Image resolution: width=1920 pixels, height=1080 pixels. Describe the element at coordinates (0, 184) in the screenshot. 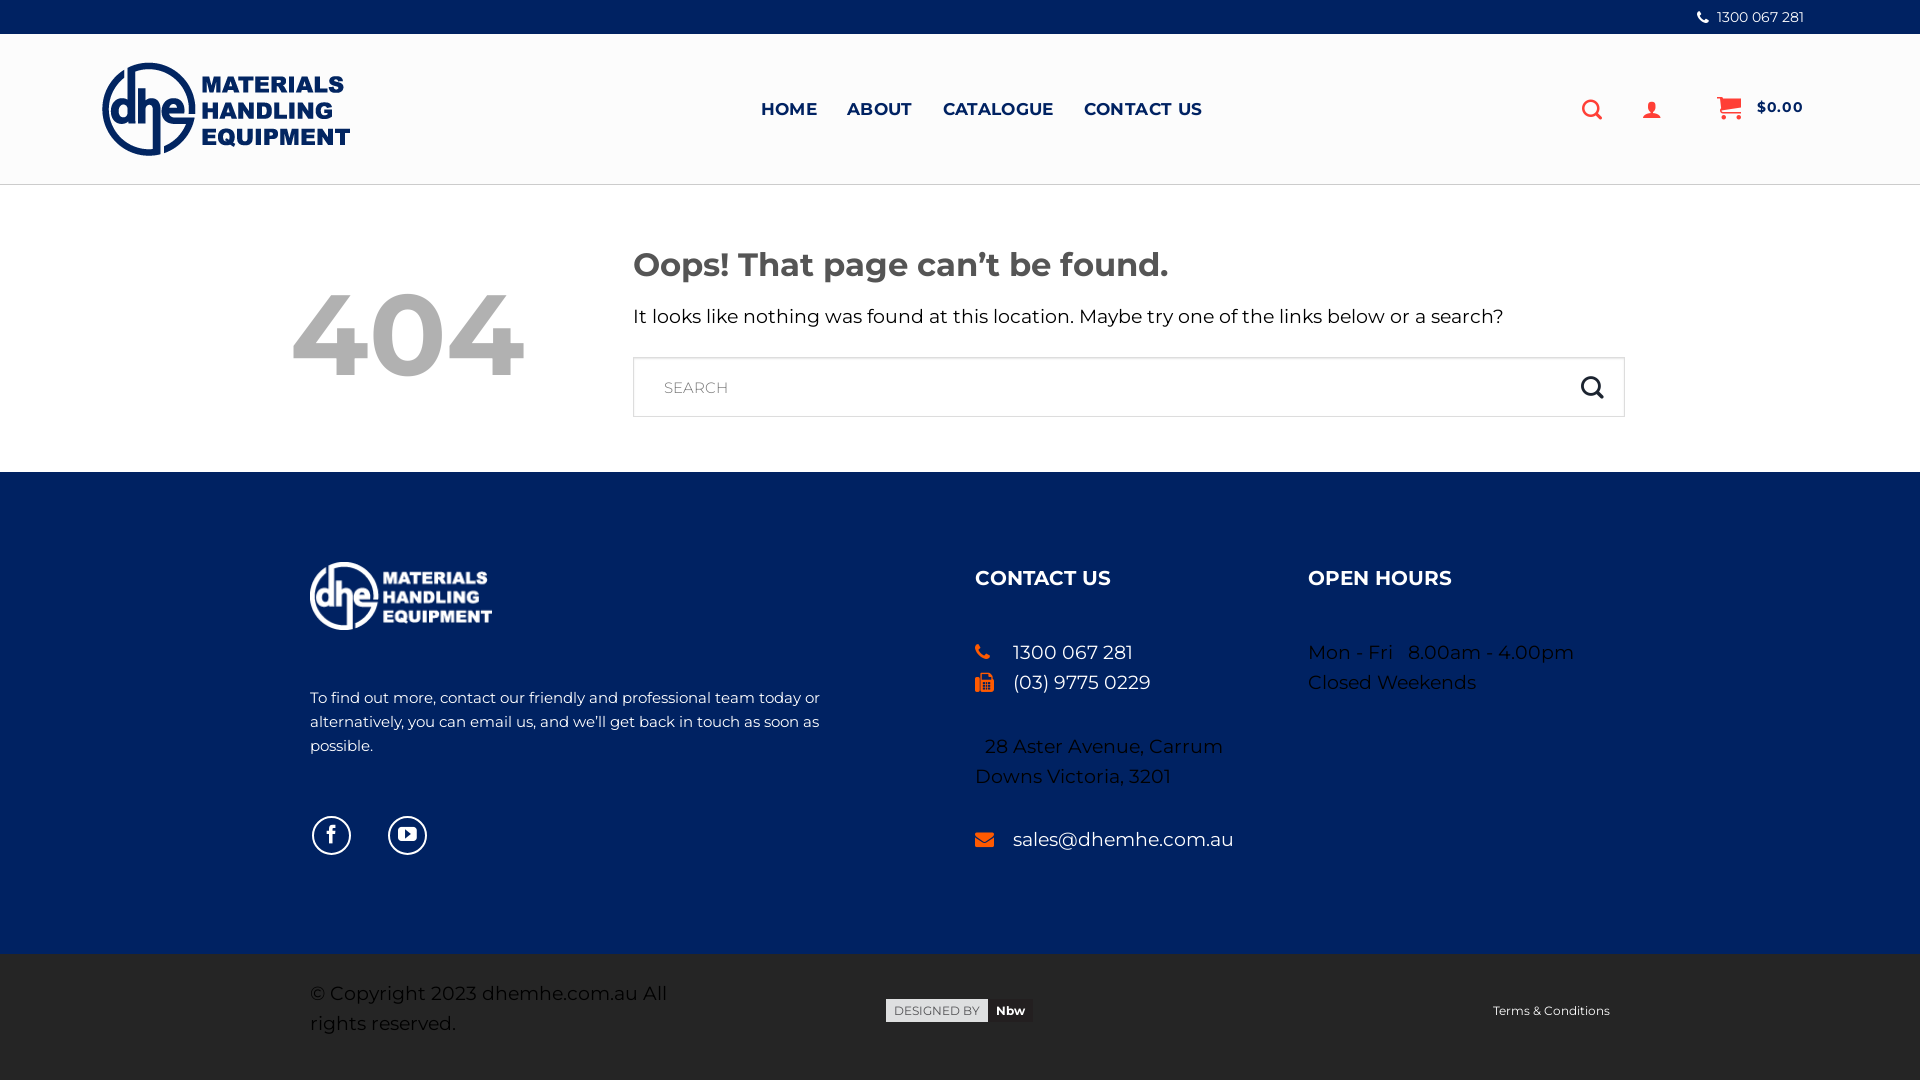

I see `Skip to content` at that location.